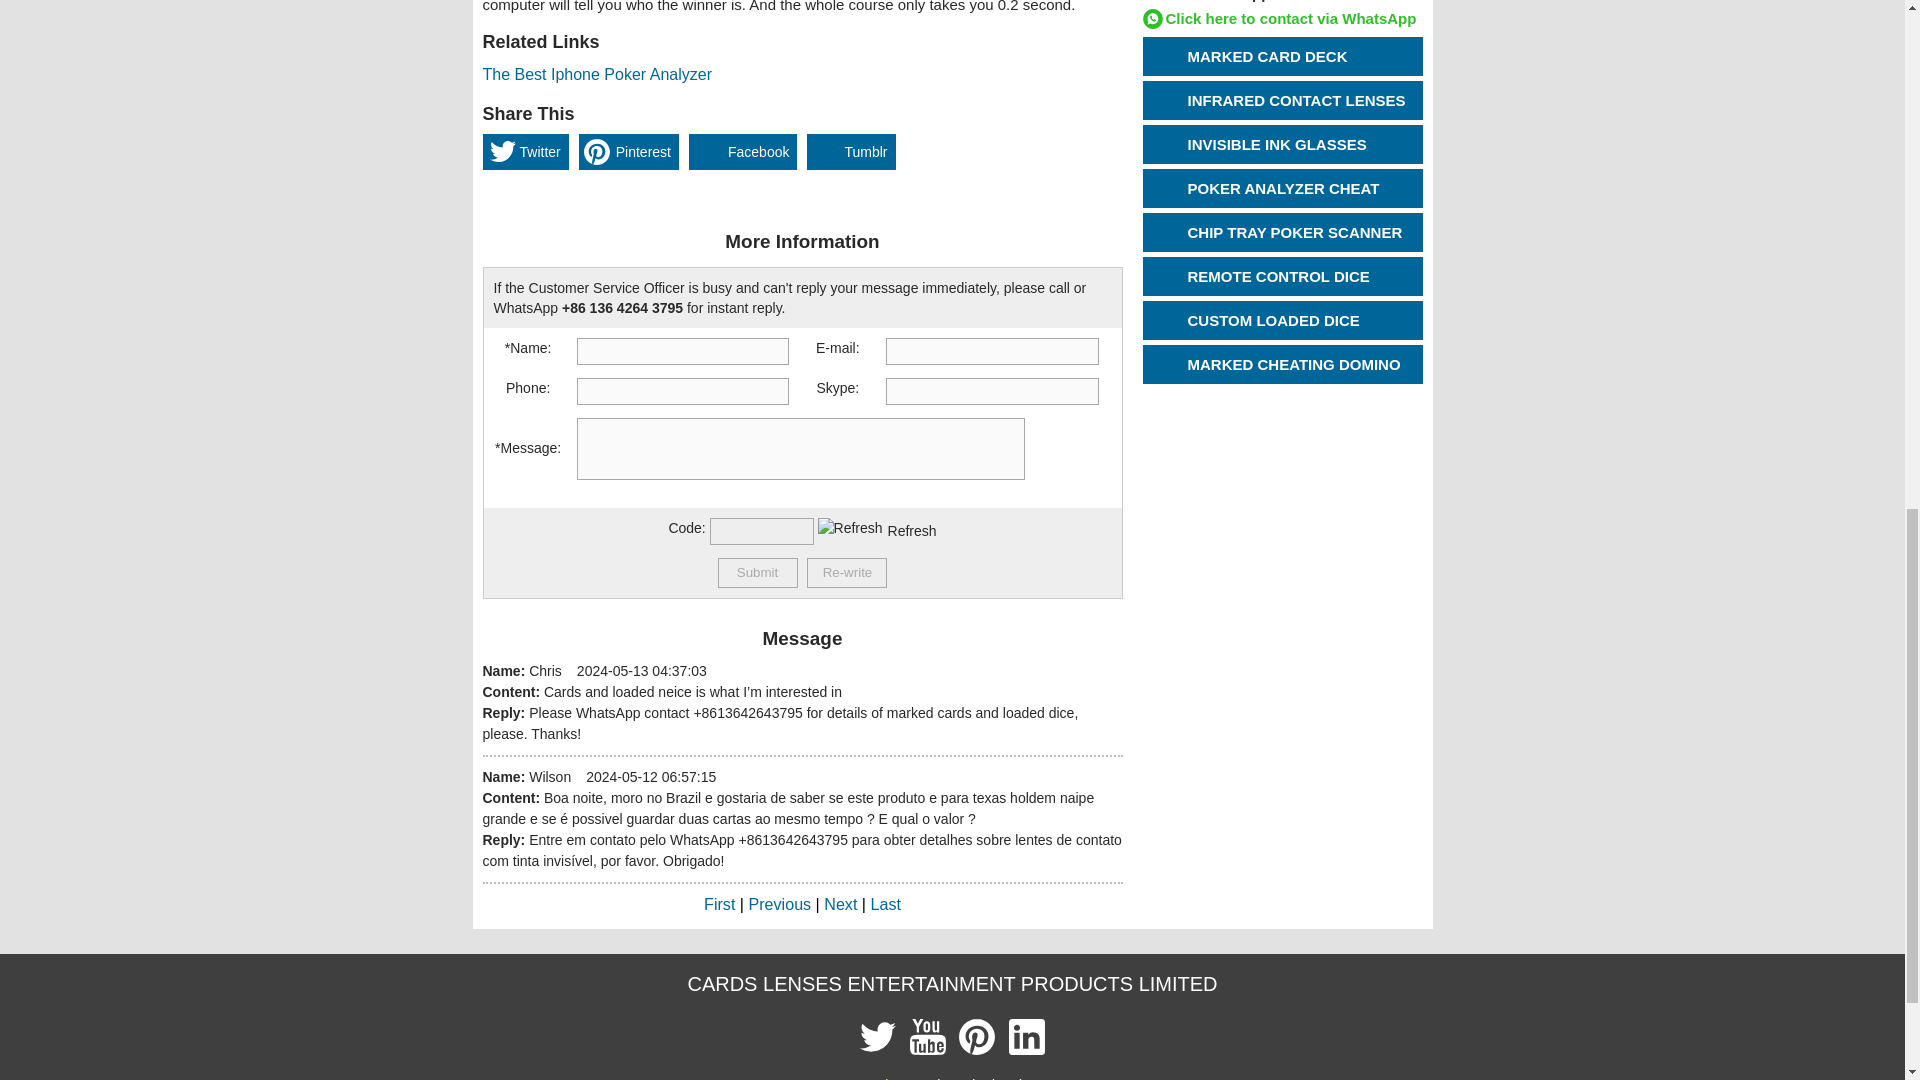  What do you see at coordinates (1279, 18) in the screenshot?
I see `Click to contact via WhatsApp` at bounding box center [1279, 18].